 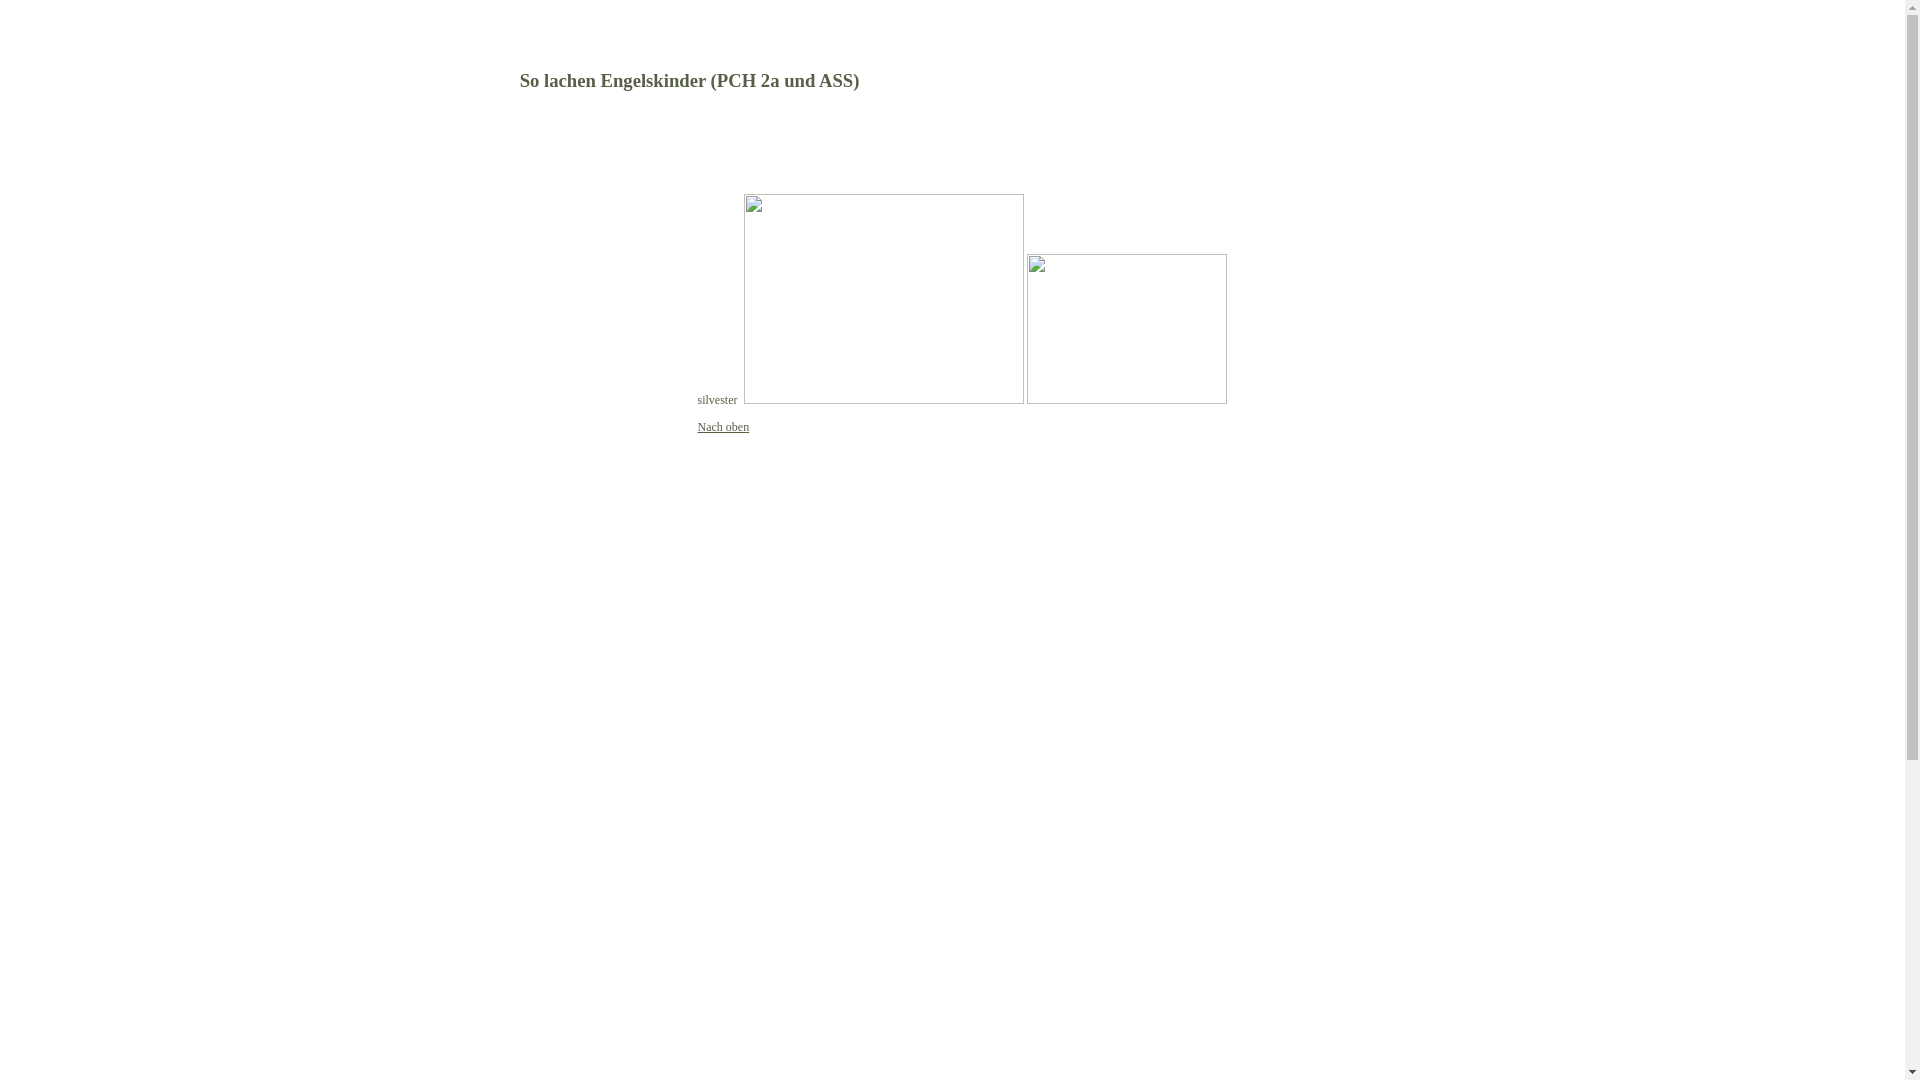 I want to click on Florin Elias, so click(x=484, y=373).